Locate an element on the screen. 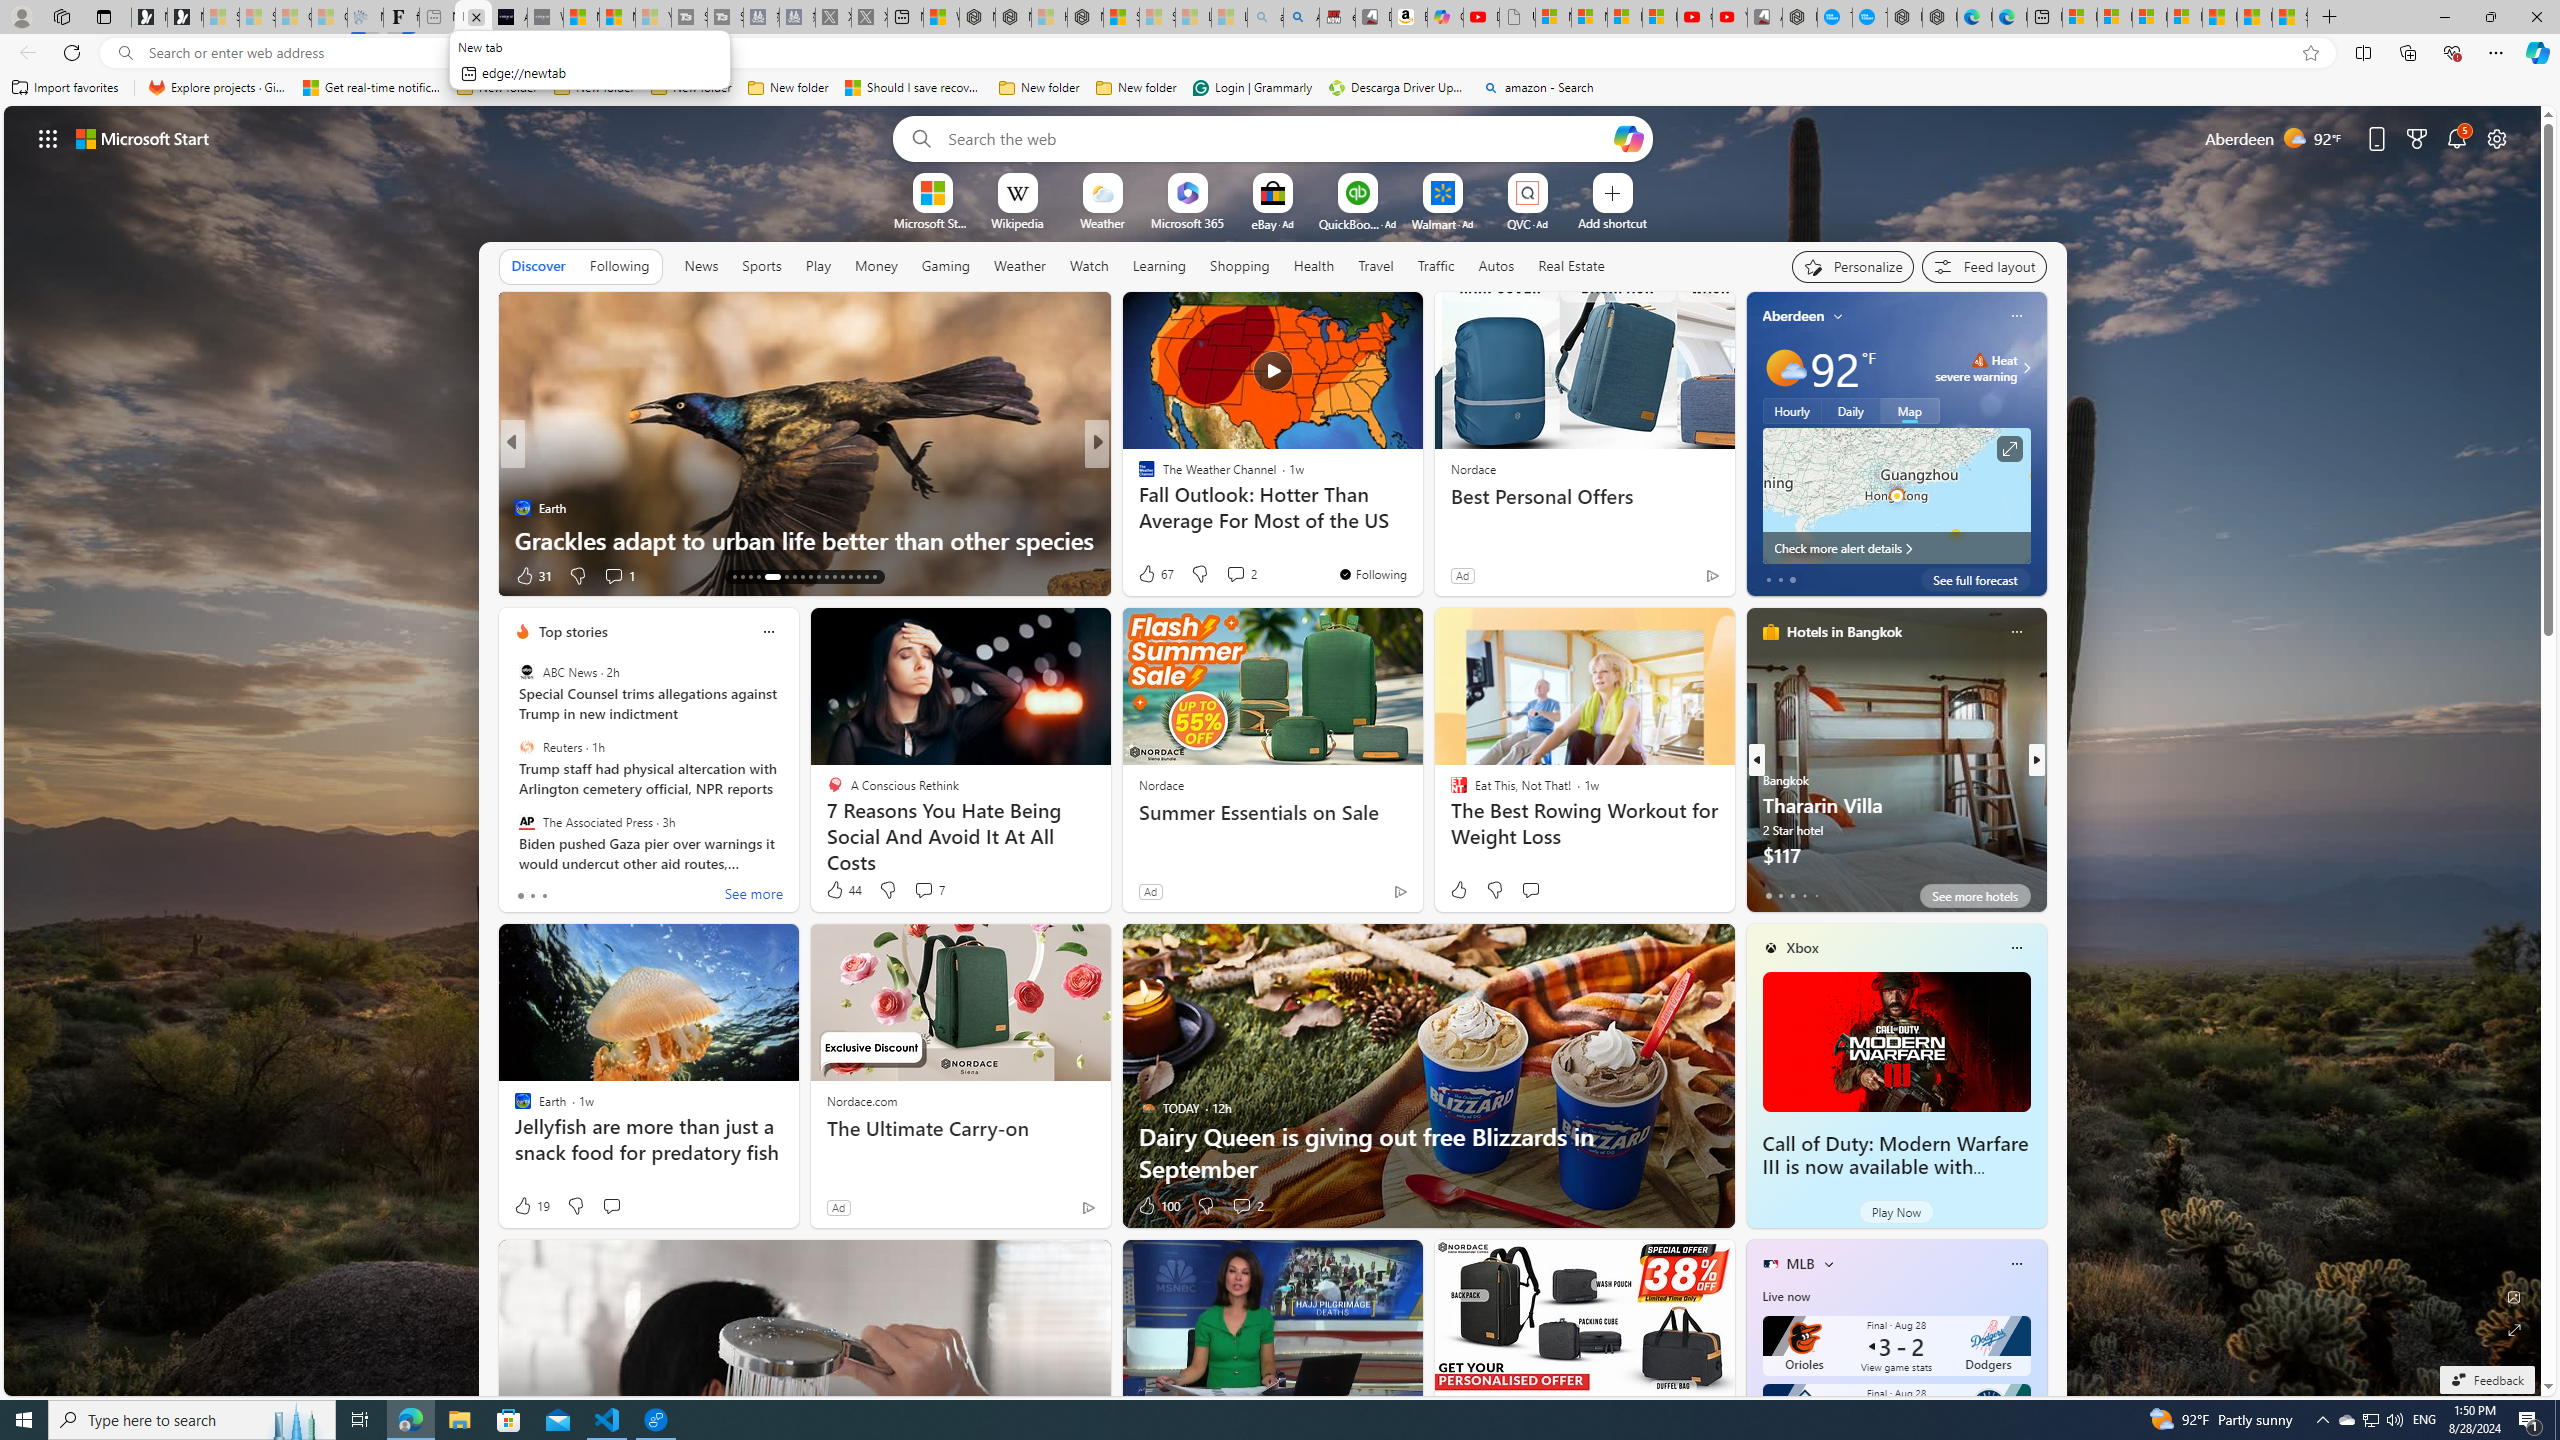  AutomationID: tab-27 is located at coordinates (826, 577).